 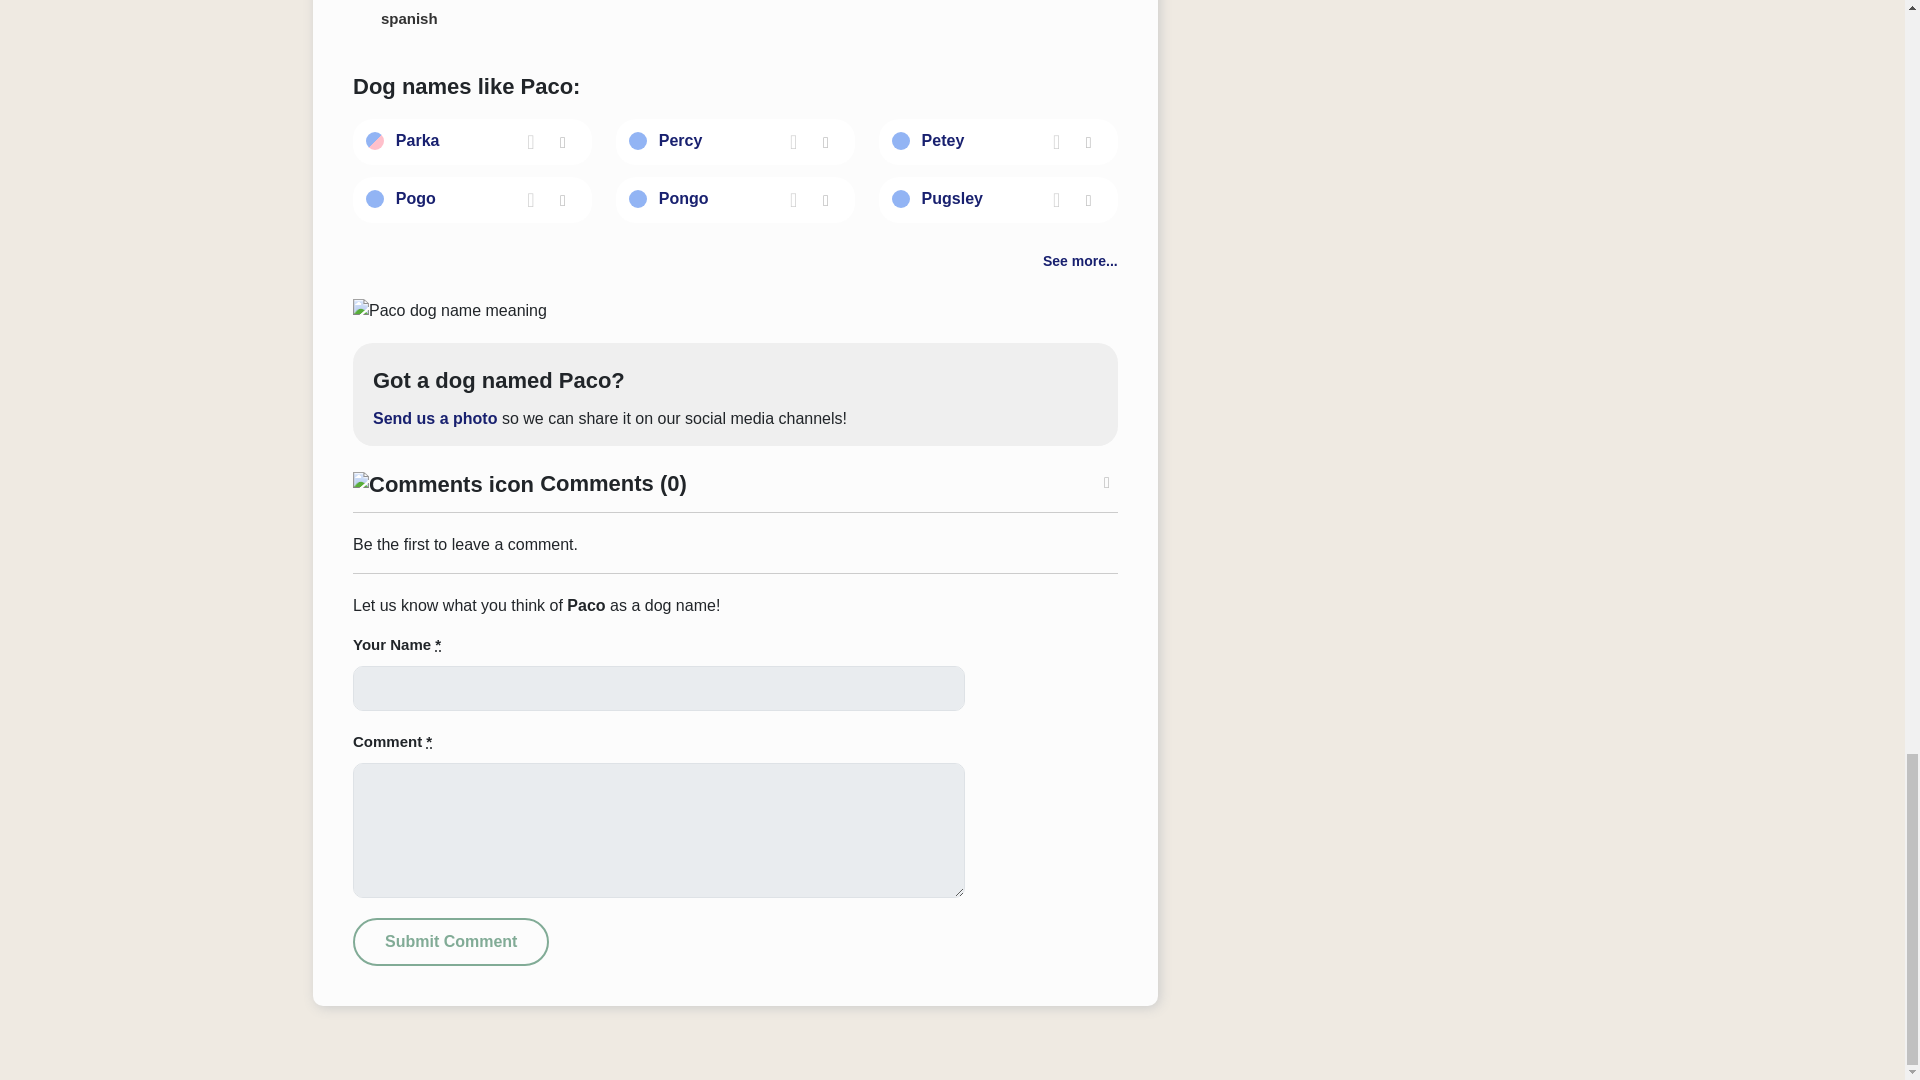 I want to click on Pogo, so click(x=415, y=198).